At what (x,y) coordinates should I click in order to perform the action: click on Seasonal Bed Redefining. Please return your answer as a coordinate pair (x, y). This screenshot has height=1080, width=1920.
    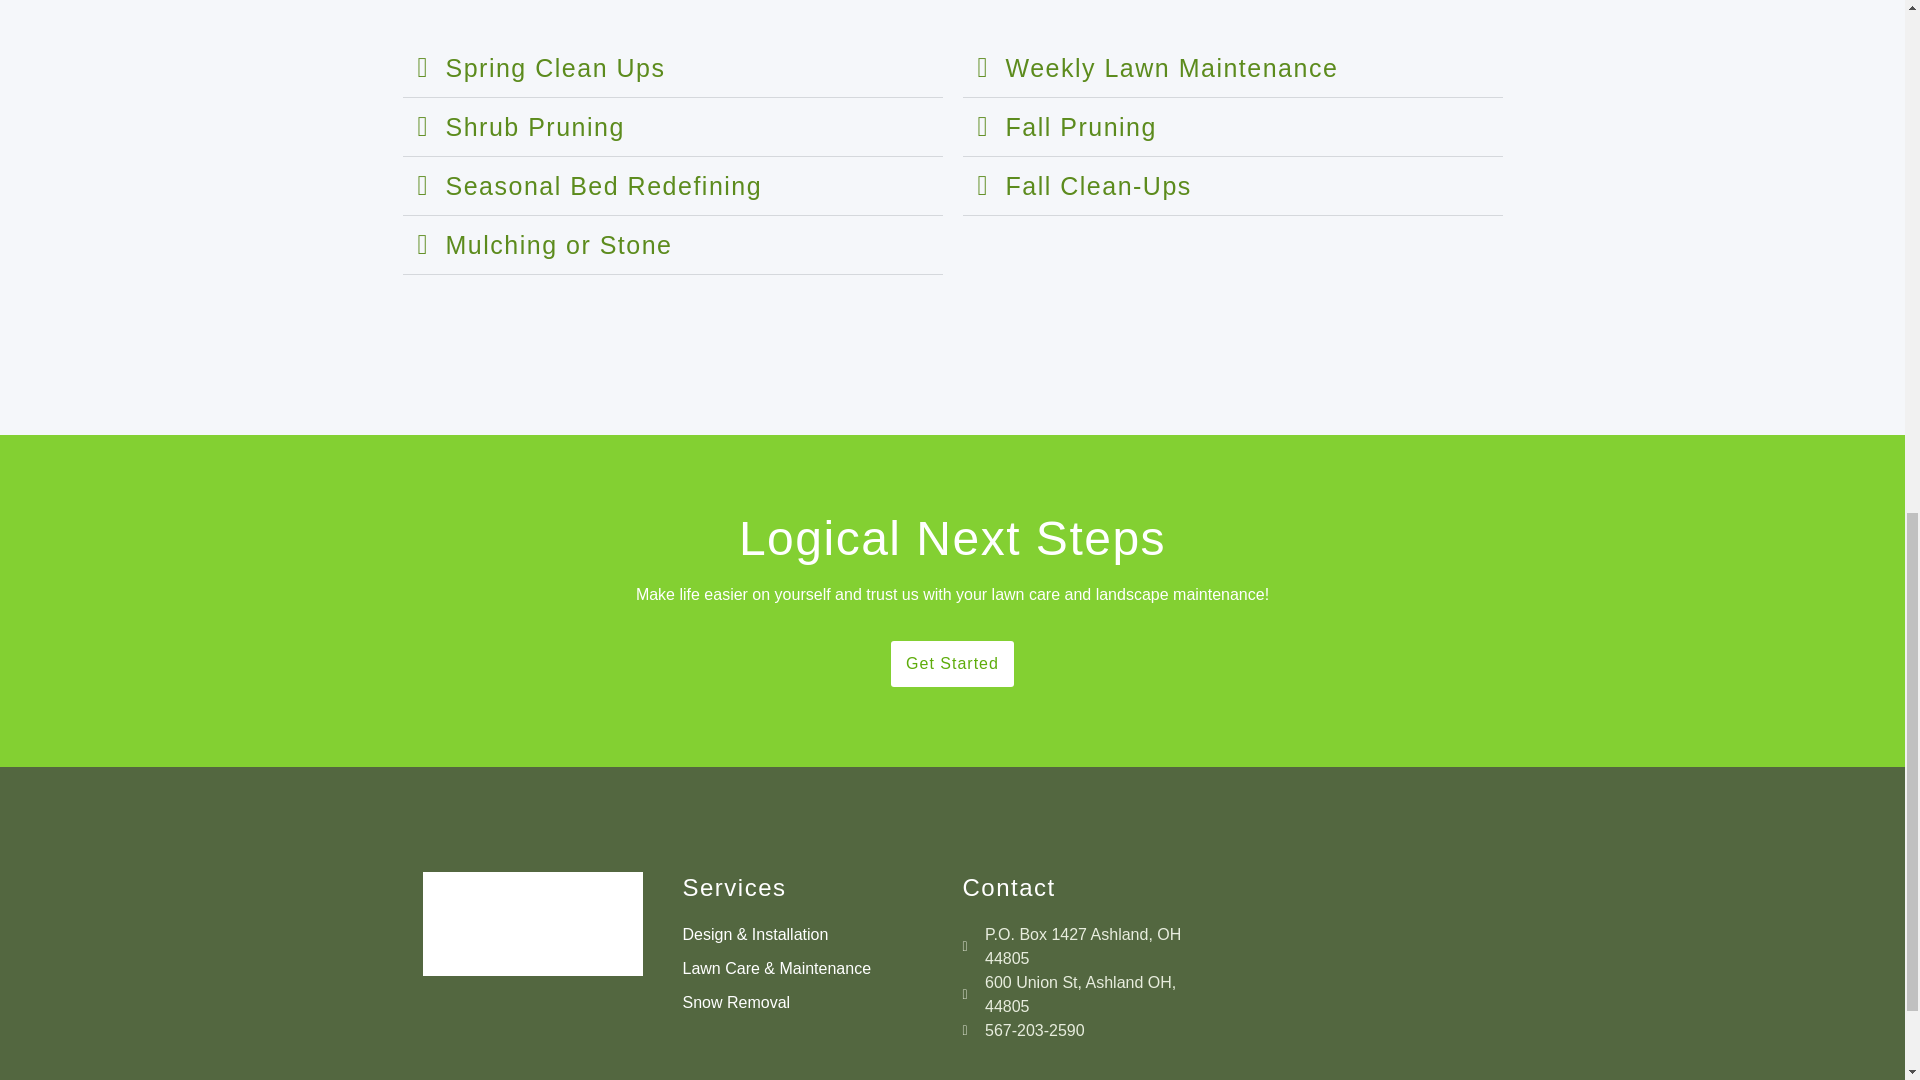
    Looking at the image, I should click on (604, 185).